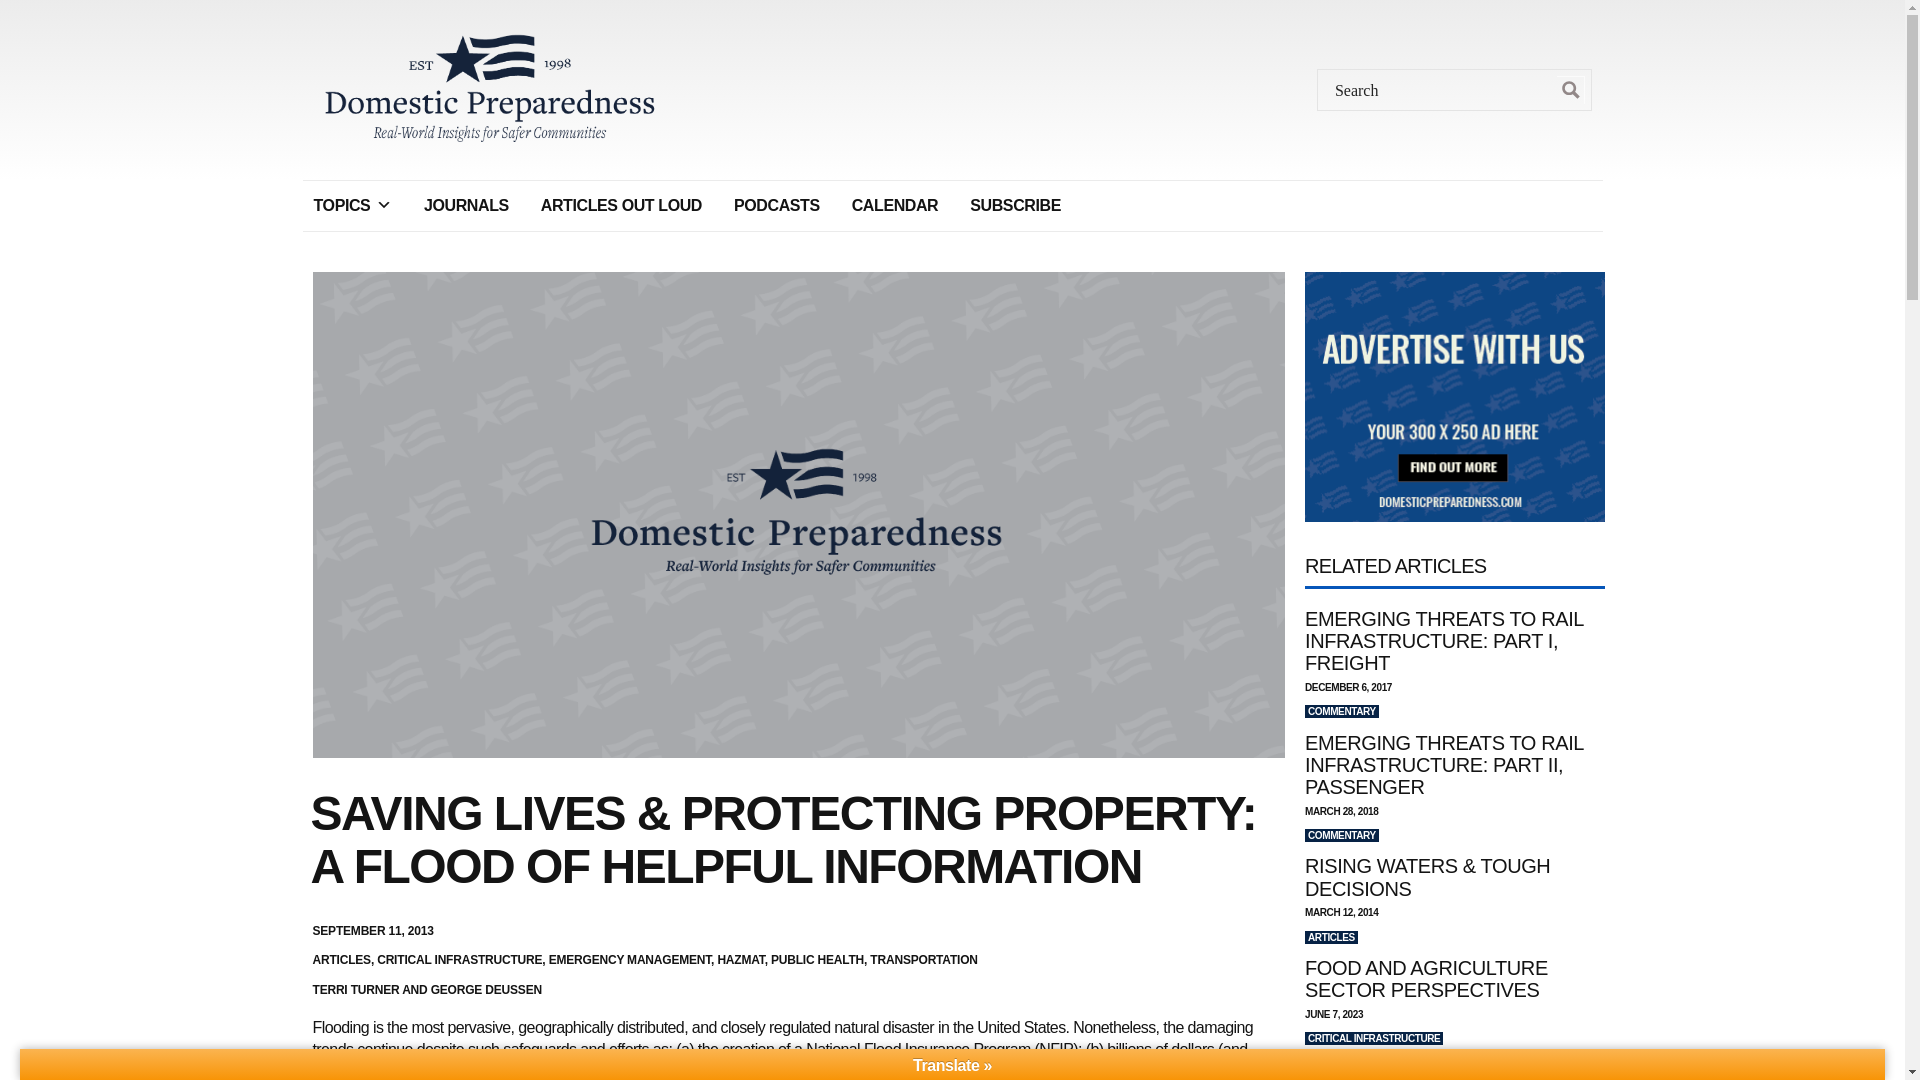  I want to click on View all posts by George Deussen, so click(486, 989).